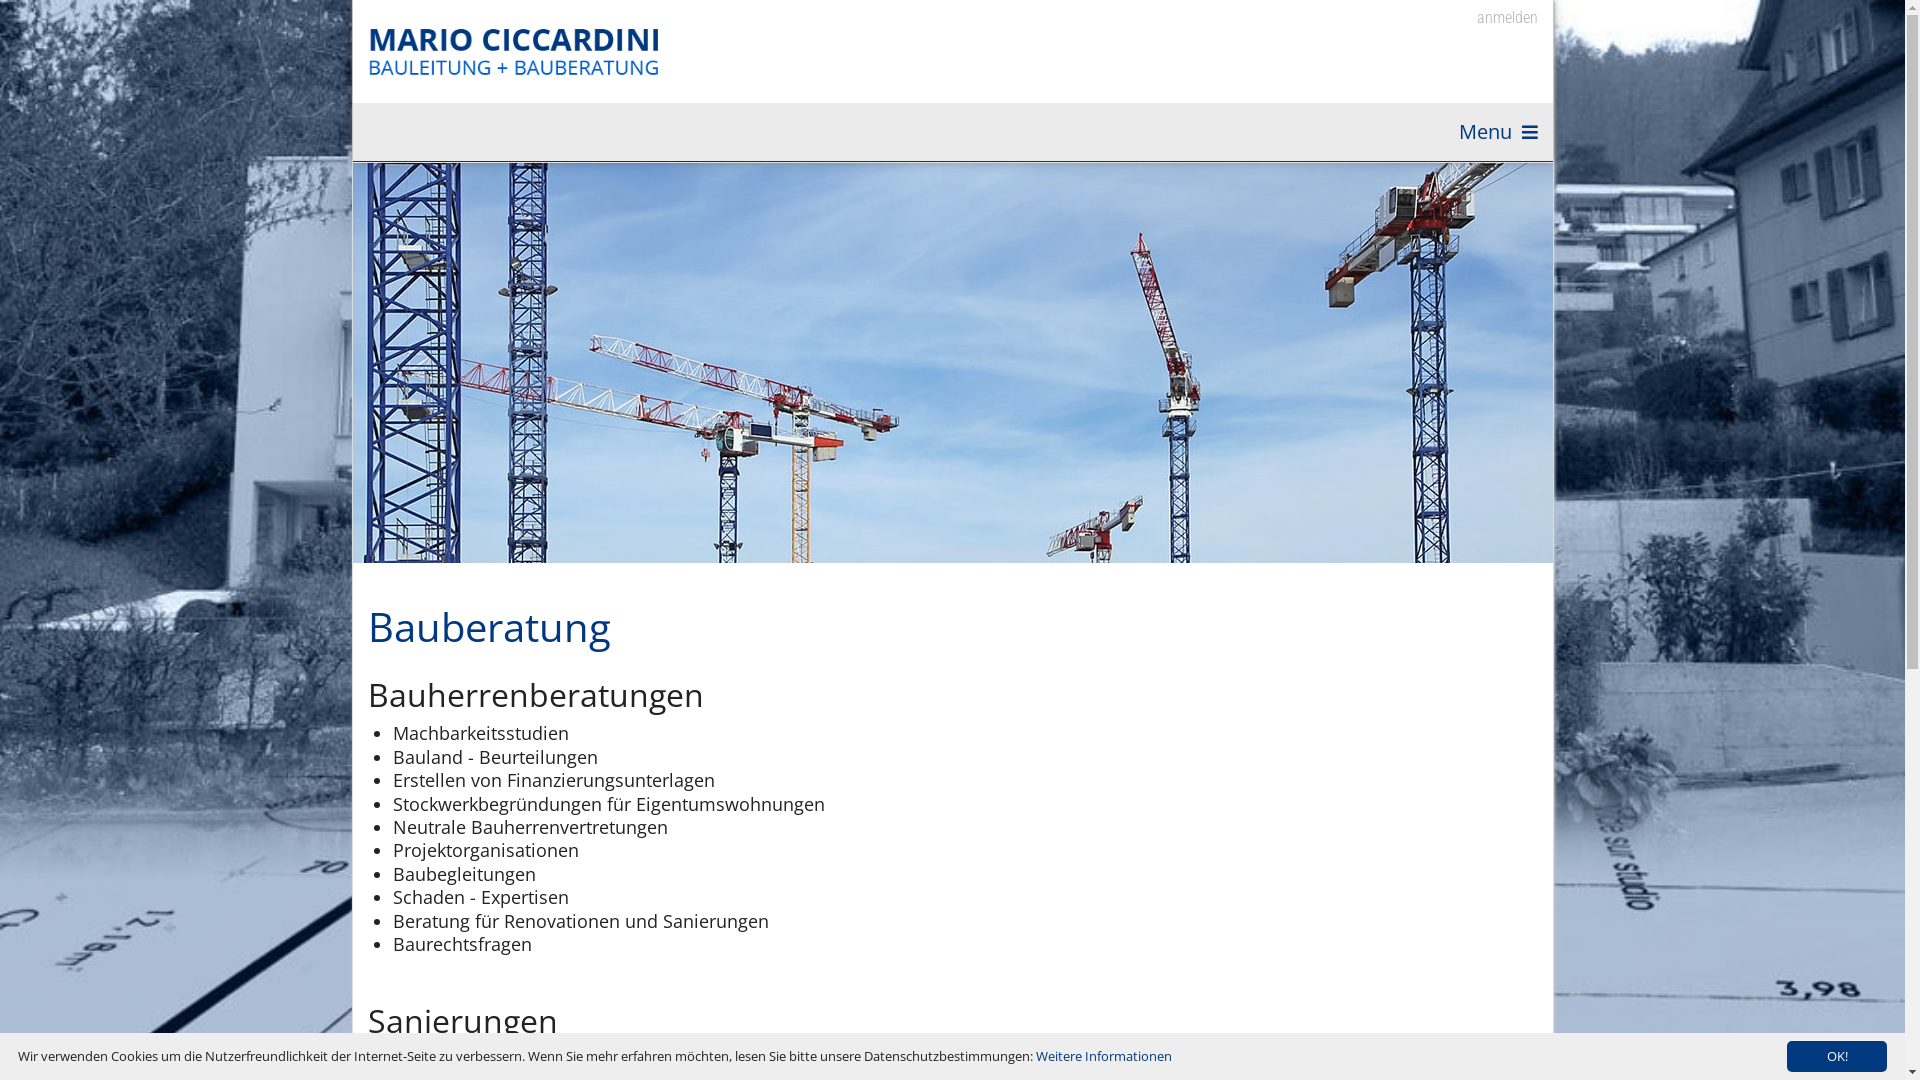  I want to click on Weitere Informationen, so click(1104, 1056).